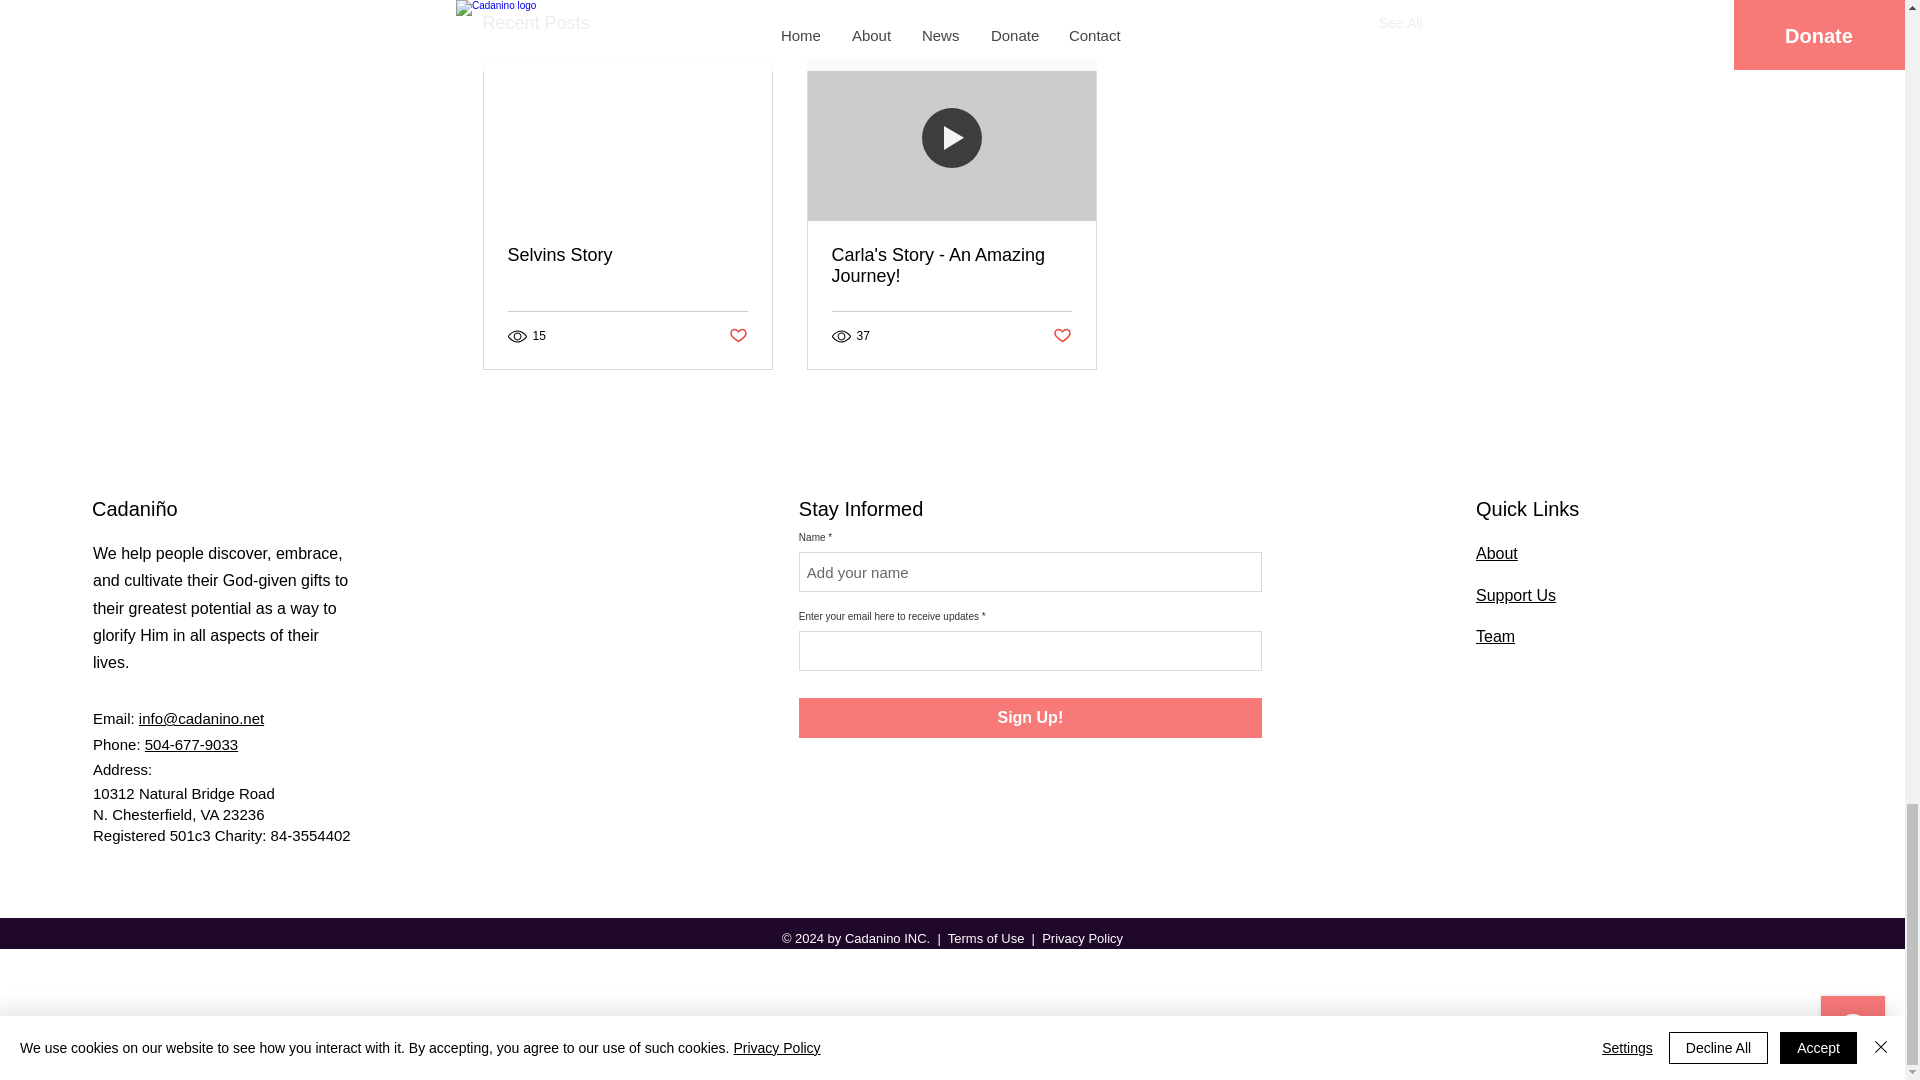 Image resolution: width=1920 pixels, height=1080 pixels. Describe the element at coordinates (628, 255) in the screenshot. I see `Selvins Story` at that location.